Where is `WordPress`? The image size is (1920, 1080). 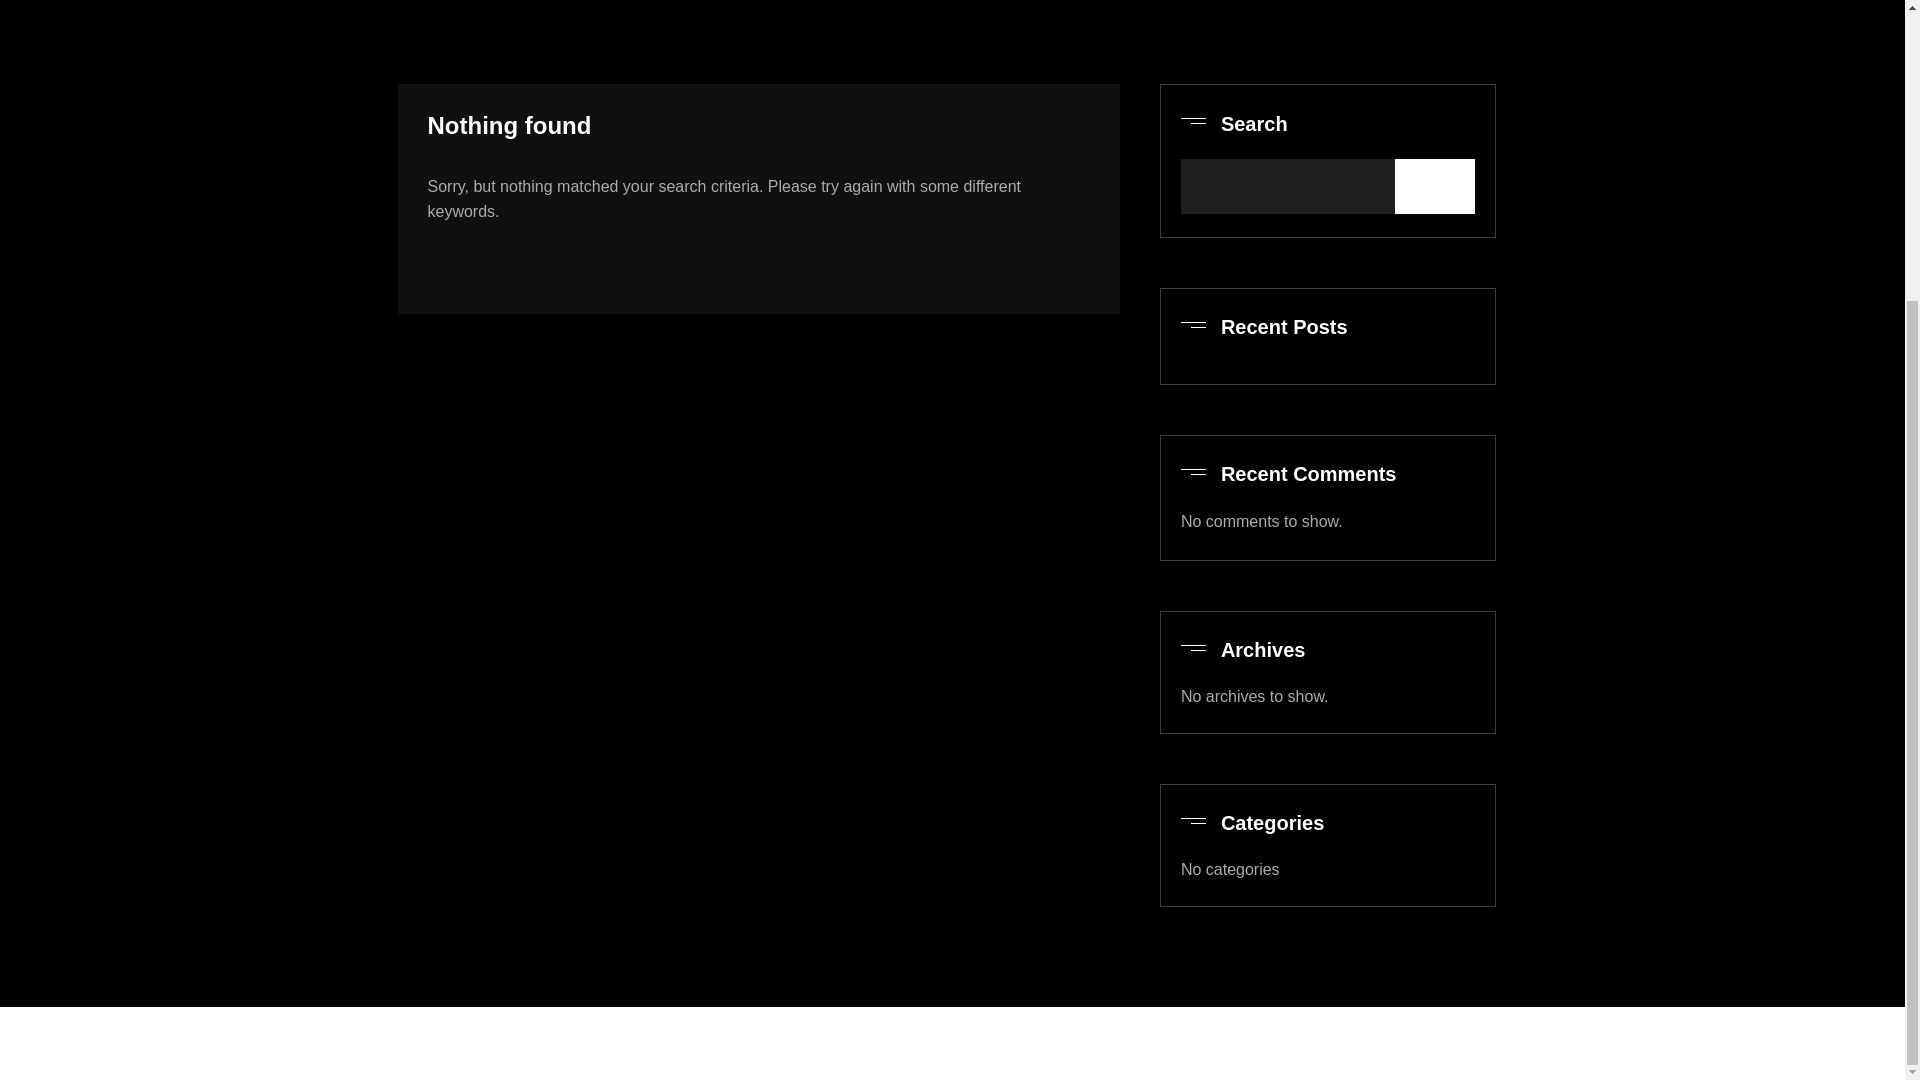 WordPress is located at coordinates (899, 1042).